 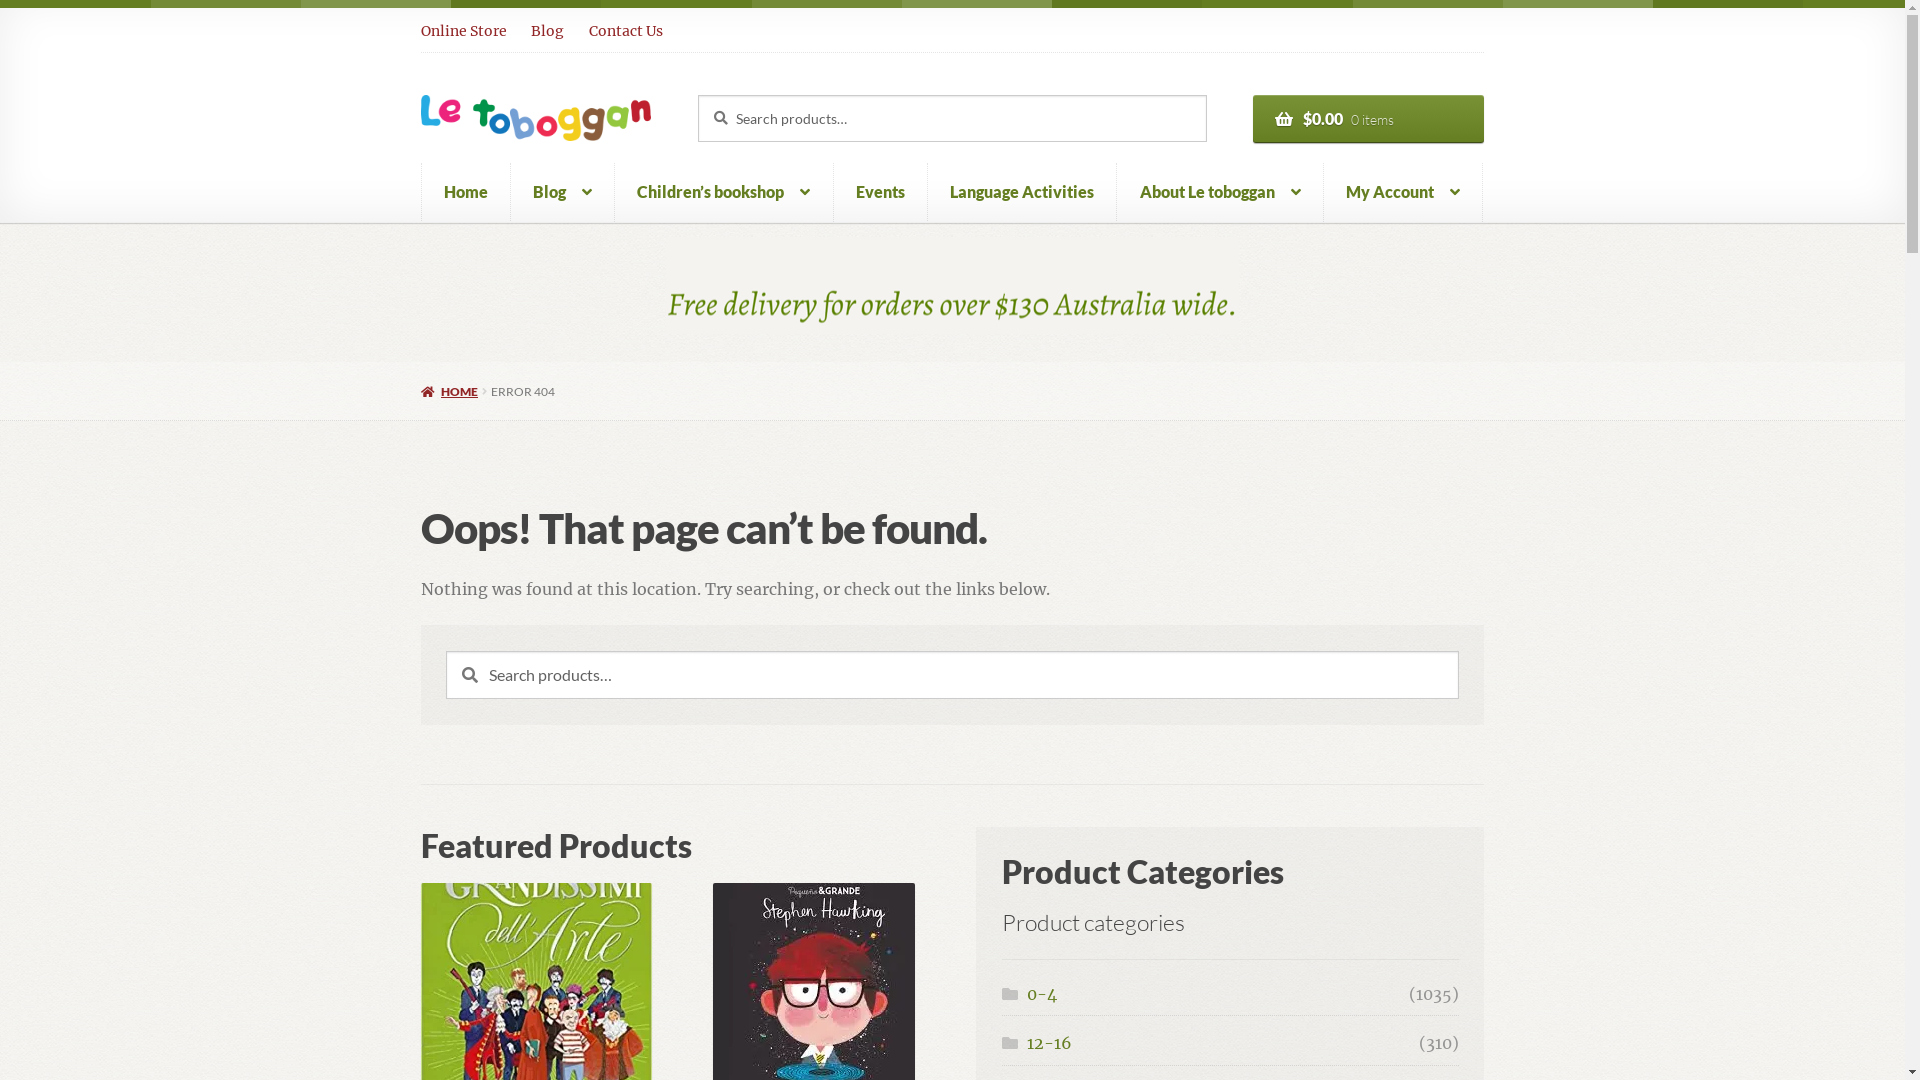 I want to click on Blog, so click(x=563, y=192).